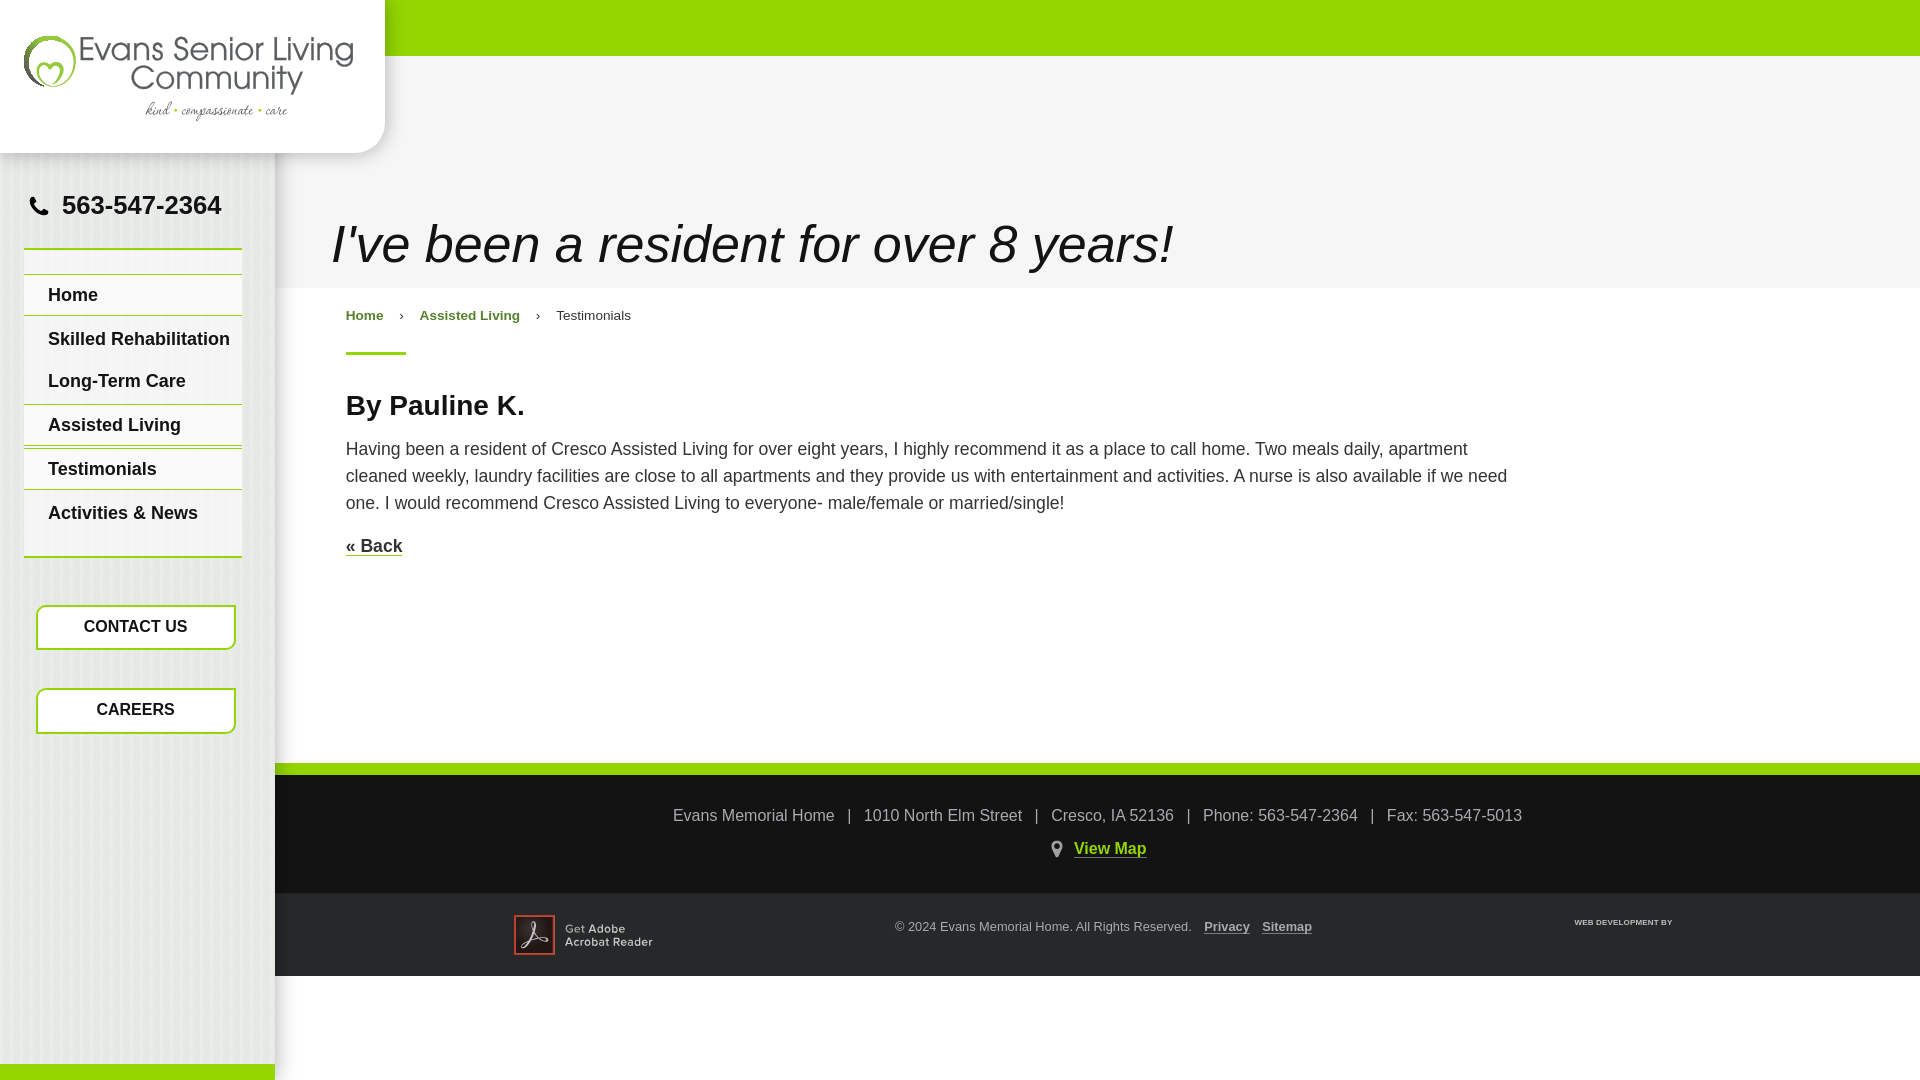 This screenshot has width=1920, height=1080. What do you see at coordinates (132, 338) in the screenshot?
I see `Skilled Rehabilitation` at bounding box center [132, 338].